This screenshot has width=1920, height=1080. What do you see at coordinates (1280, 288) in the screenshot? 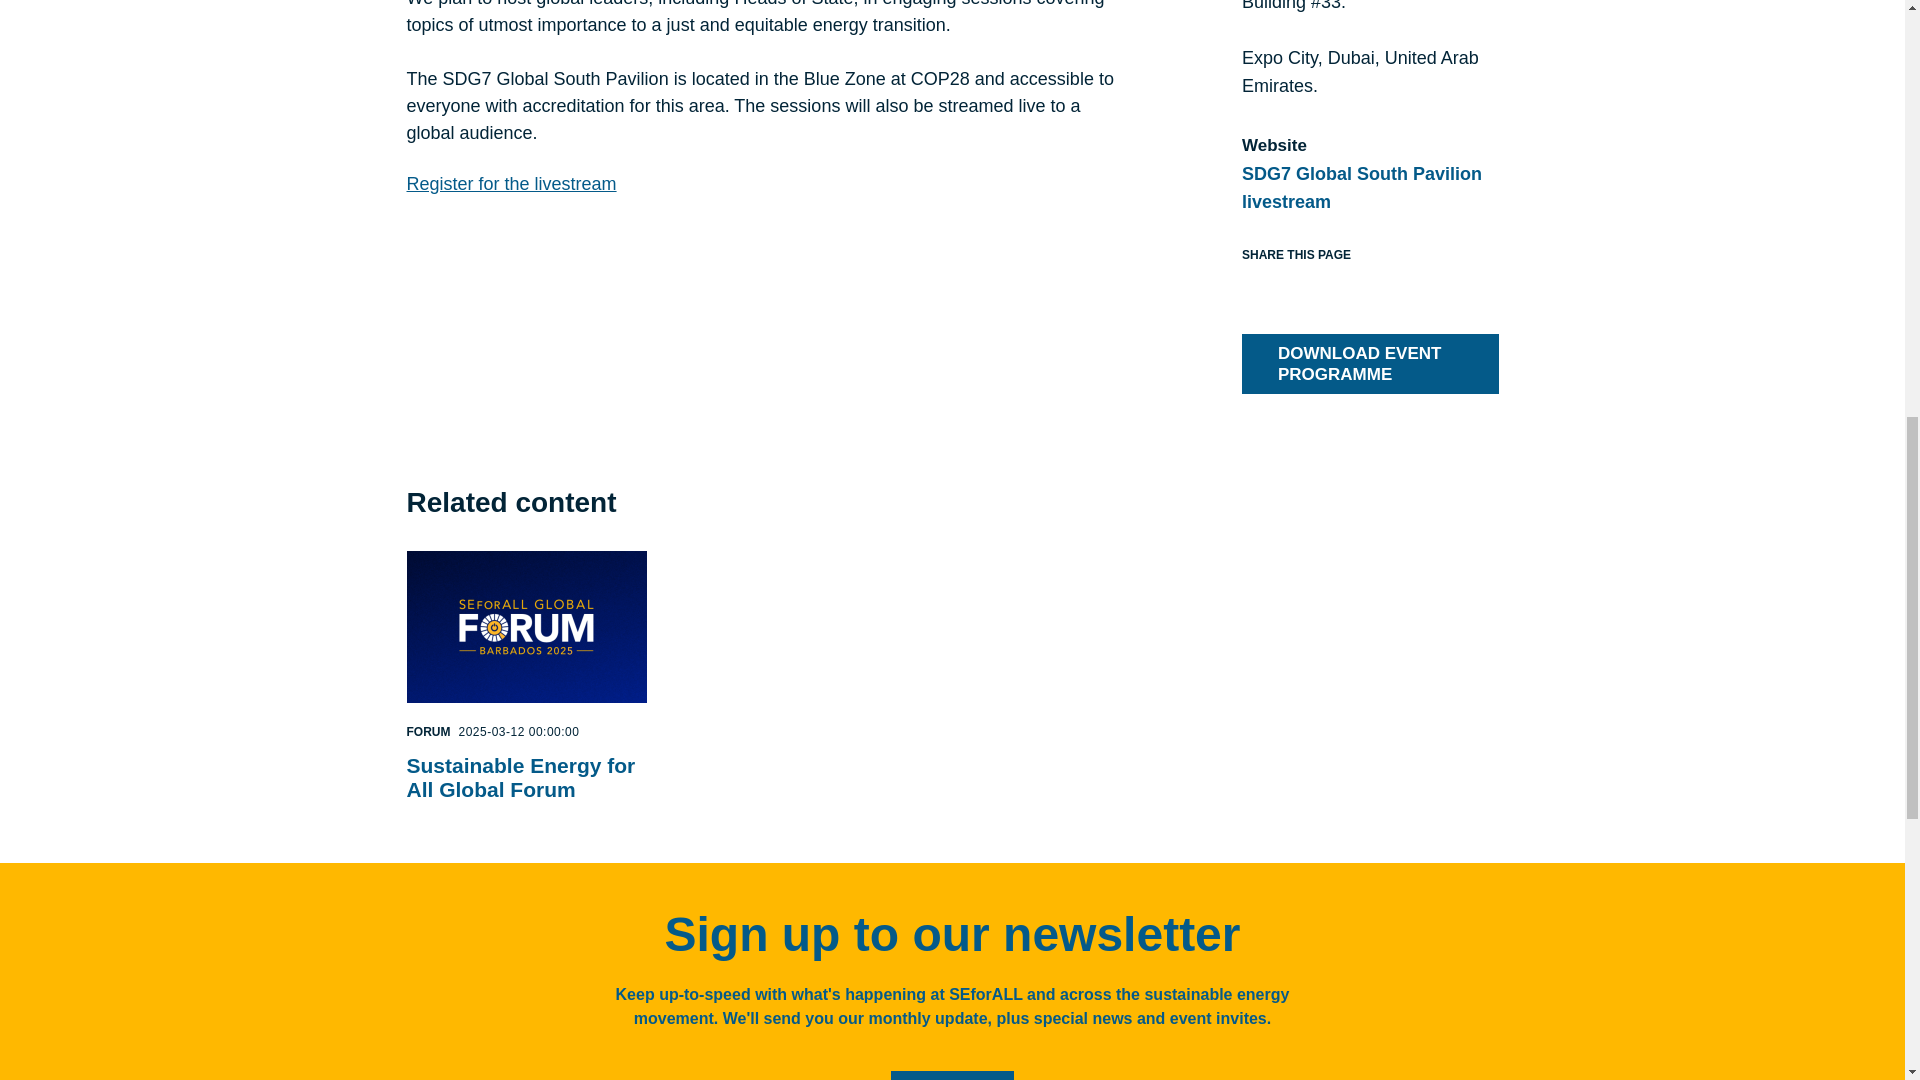
I see `Twitter share` at bounding box center [1280, 288].